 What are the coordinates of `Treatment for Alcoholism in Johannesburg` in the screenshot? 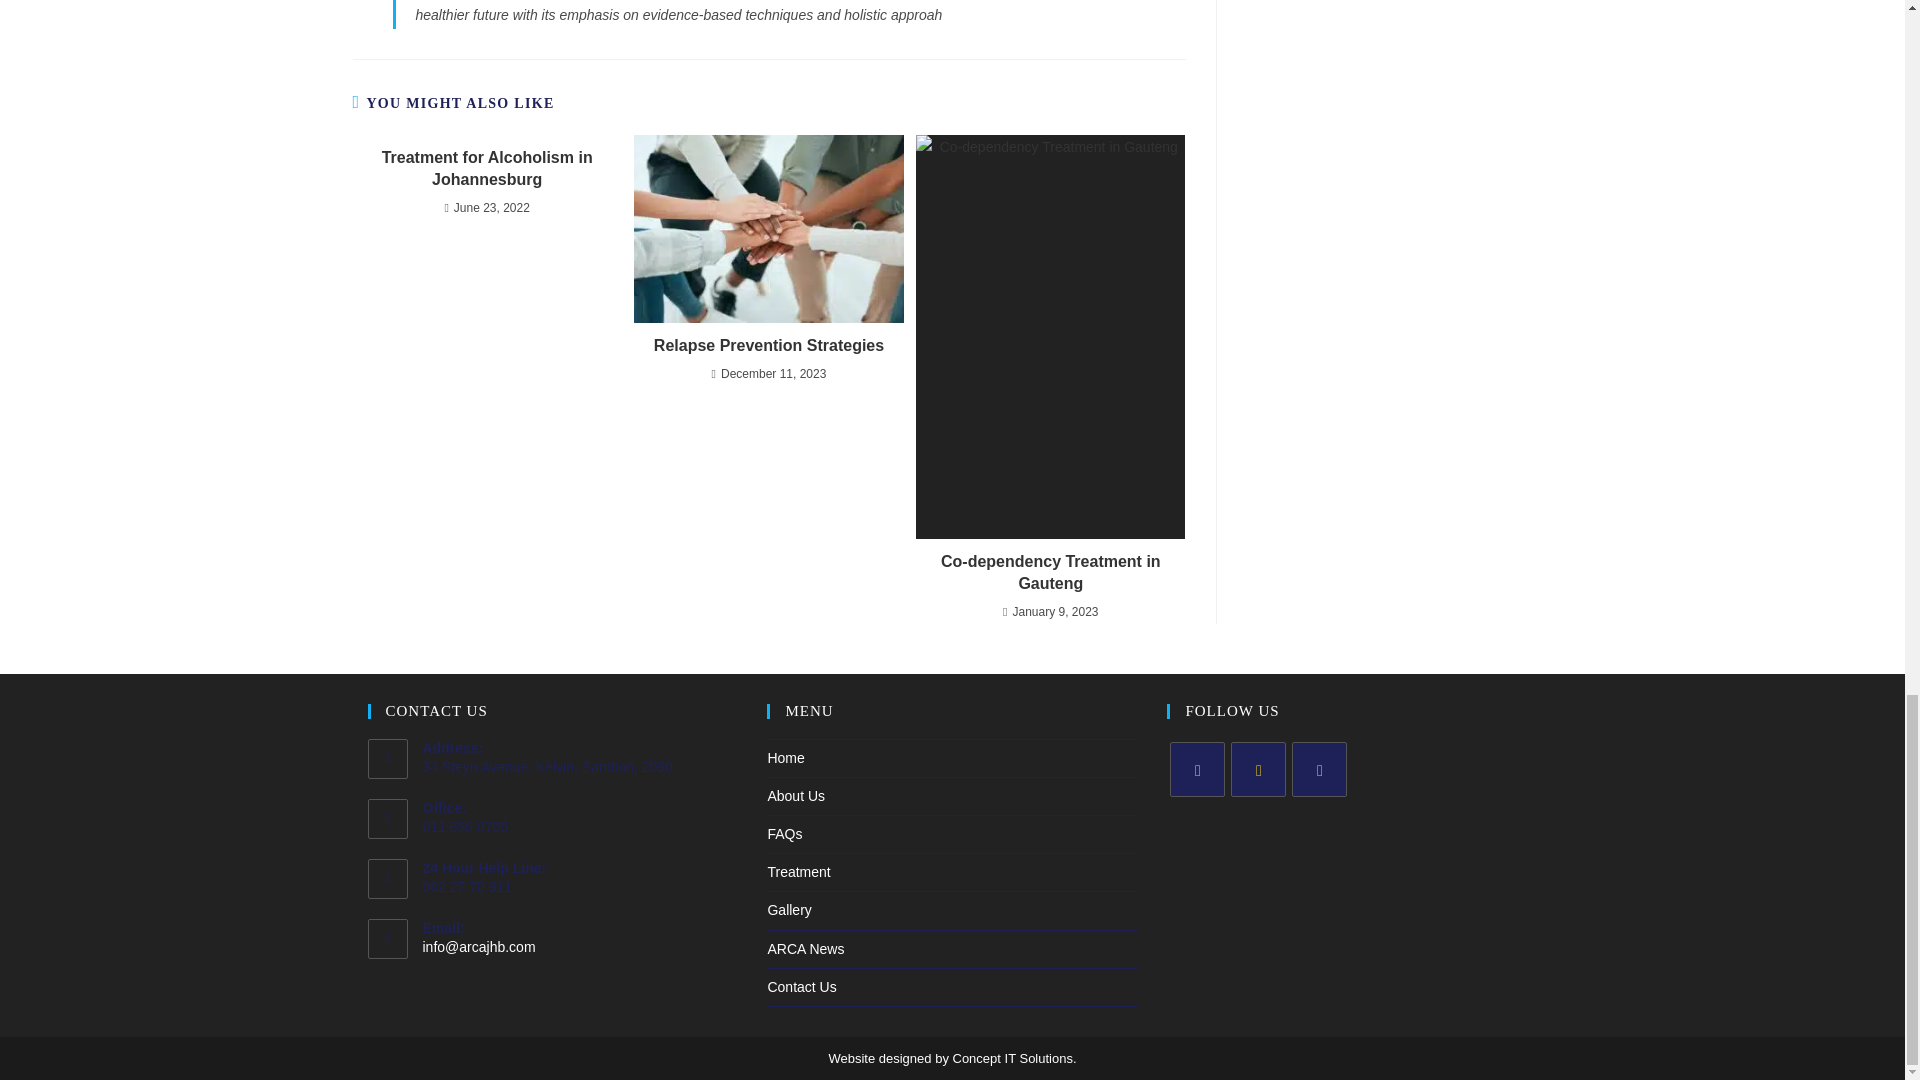 It's located at (486, 169).